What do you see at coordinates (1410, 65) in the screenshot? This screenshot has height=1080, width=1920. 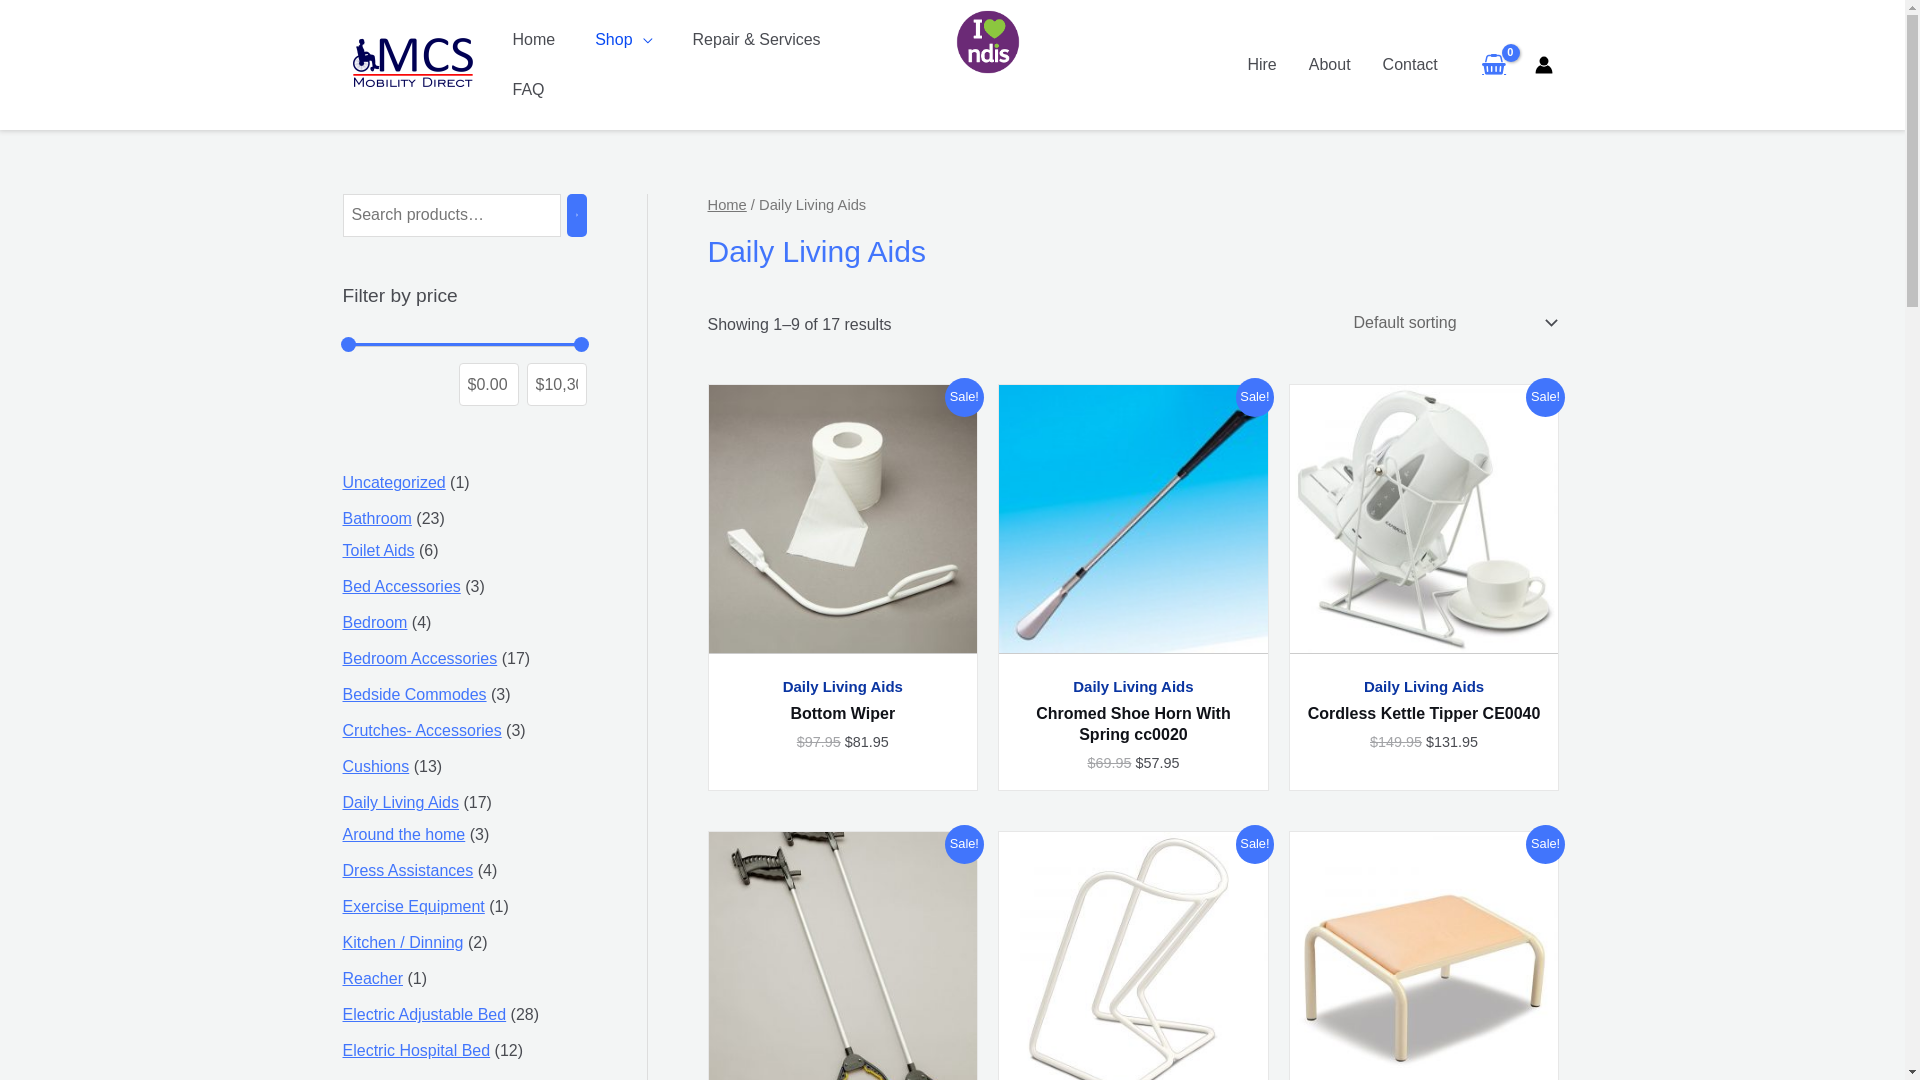 I see `Contact` at bounding box center [1410, 65].